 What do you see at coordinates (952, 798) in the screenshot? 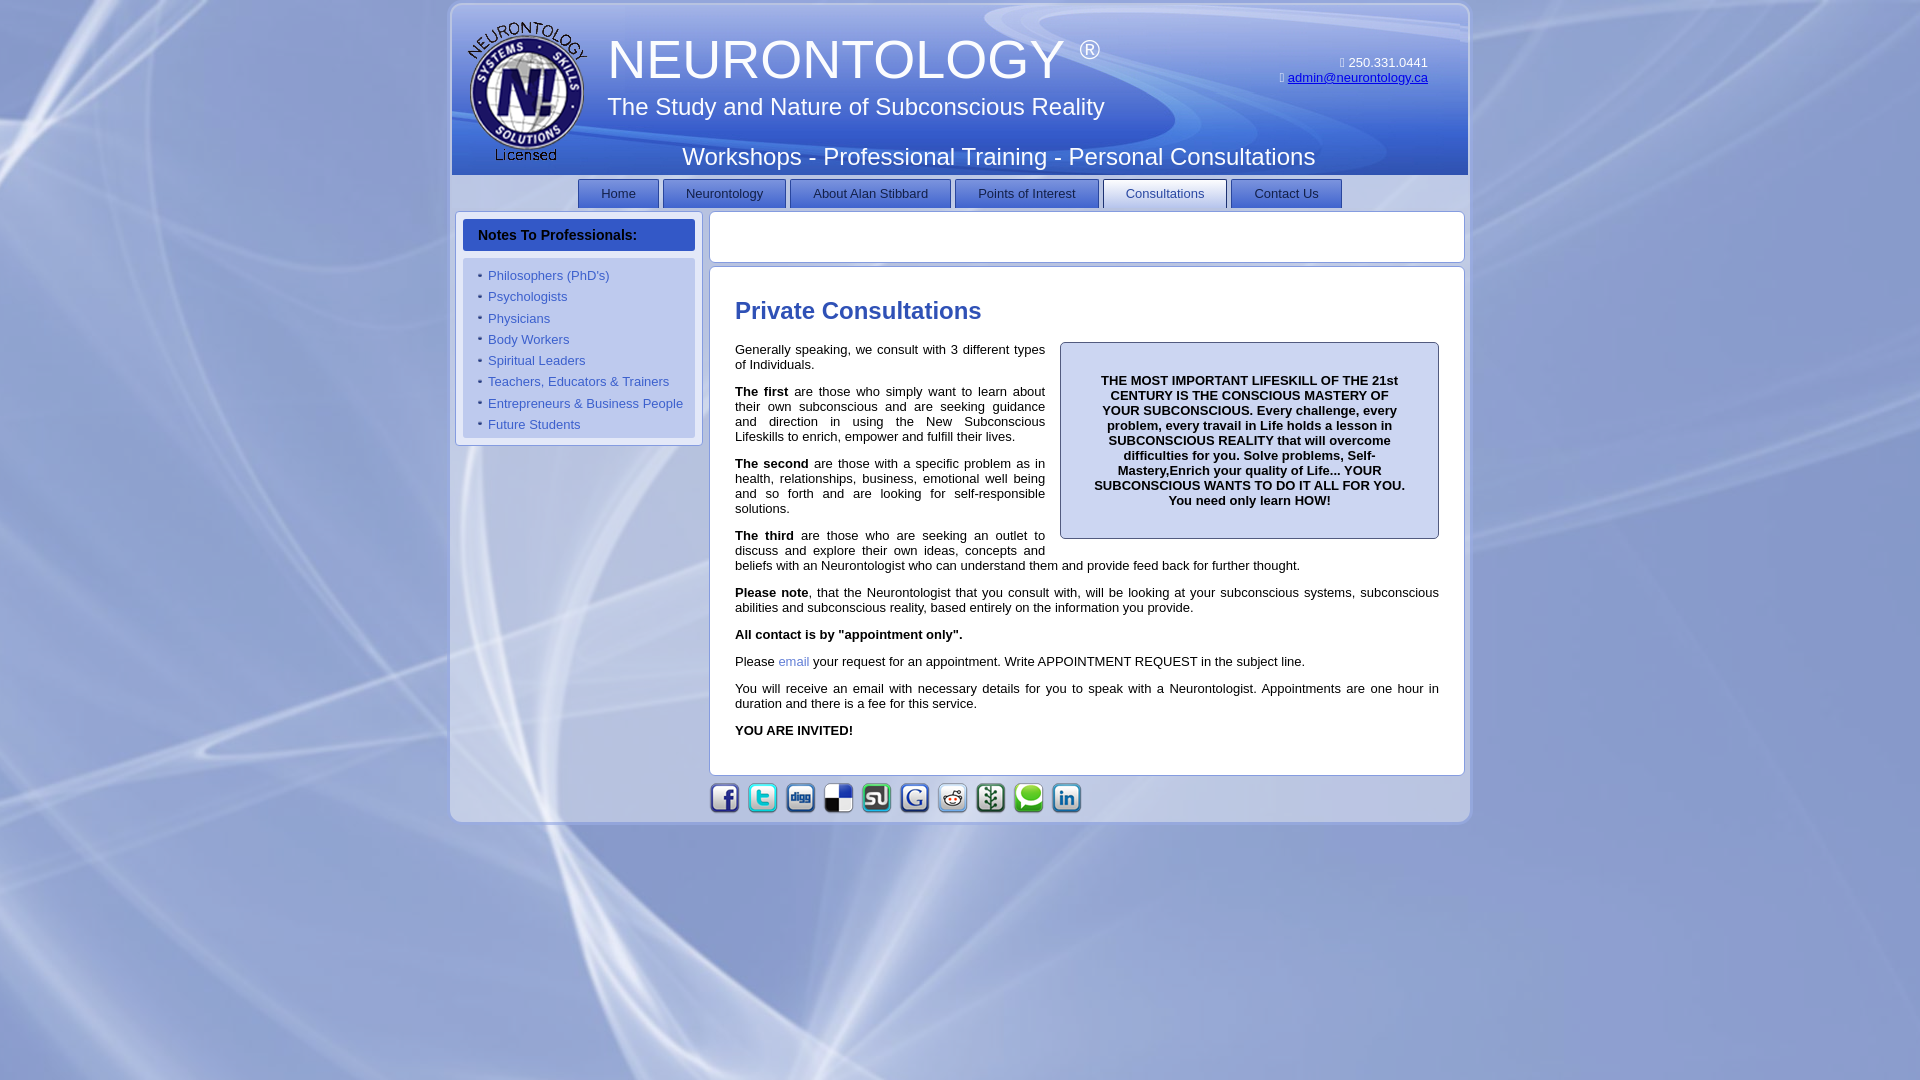
I see `reddit` at bounding box center [952, 798].